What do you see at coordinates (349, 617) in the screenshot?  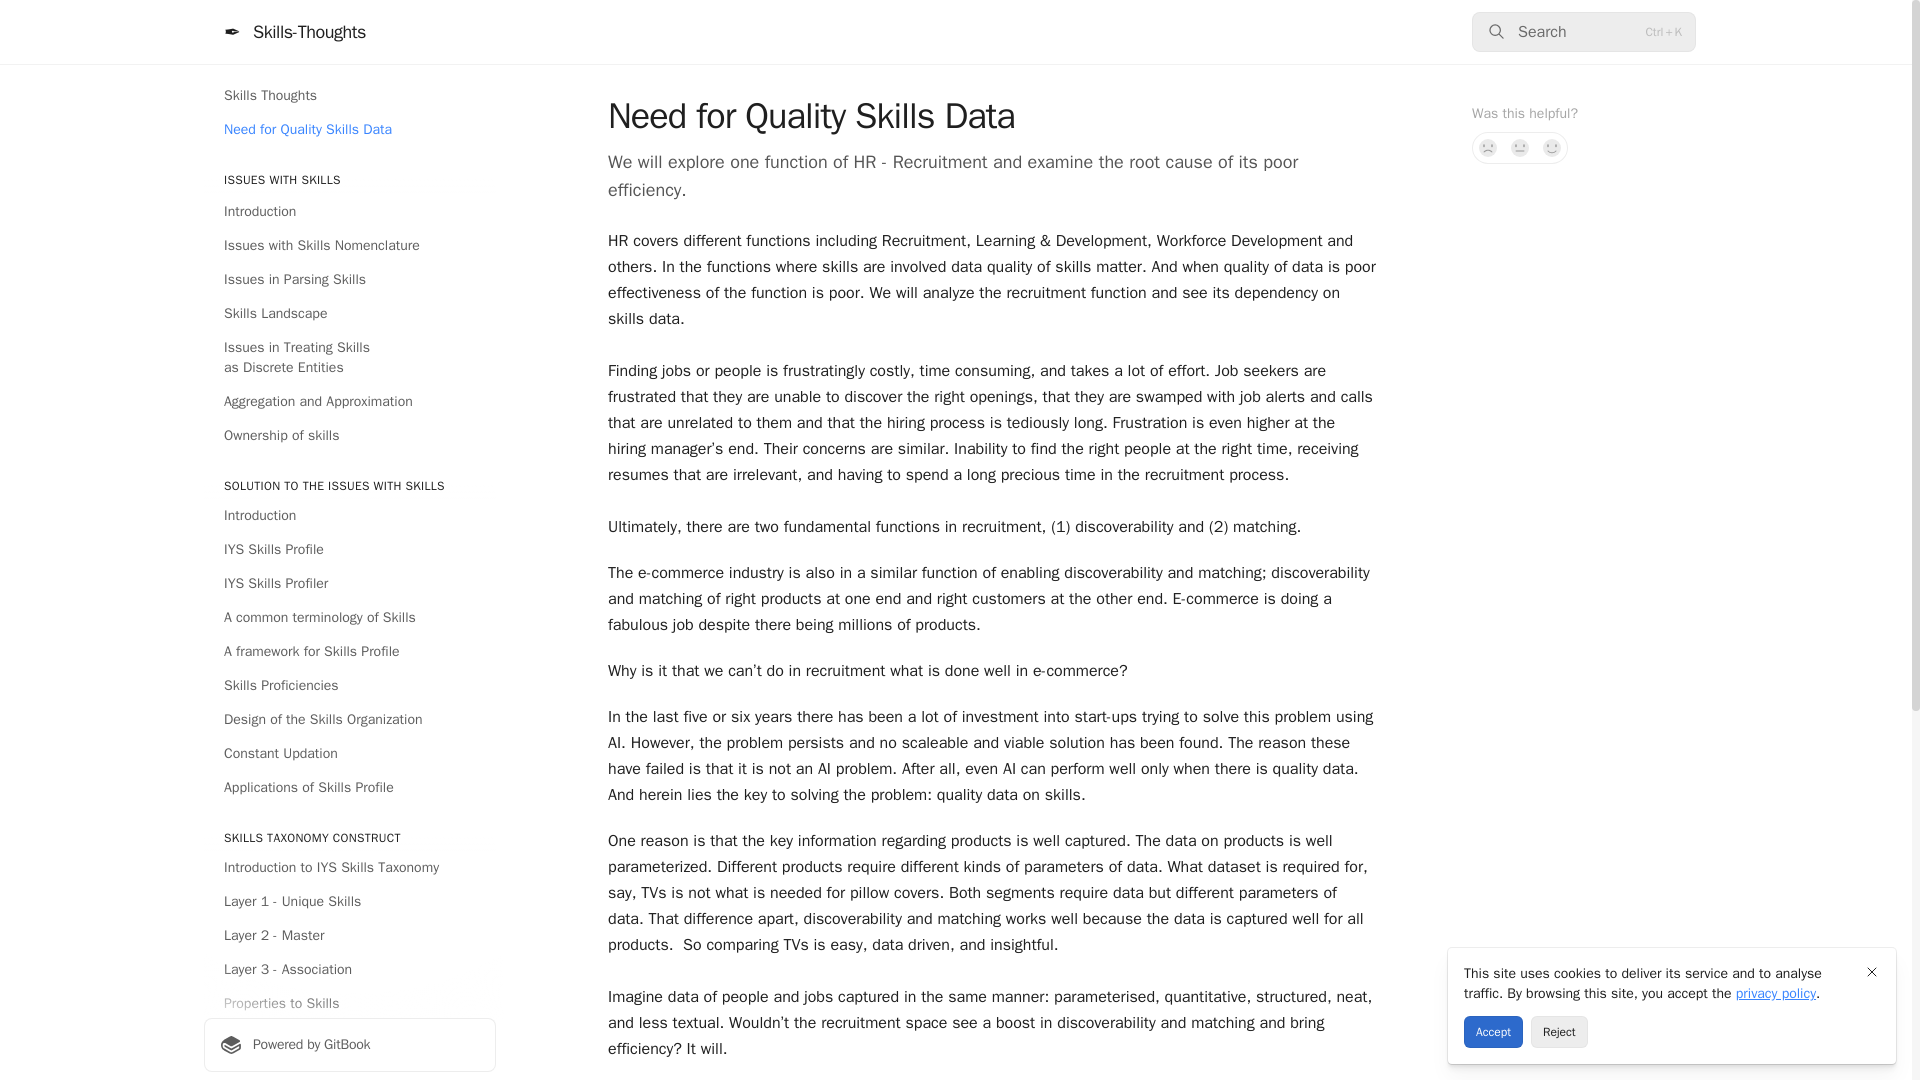 I see `A common terminology of Skills` at bounding box center [349, 617].